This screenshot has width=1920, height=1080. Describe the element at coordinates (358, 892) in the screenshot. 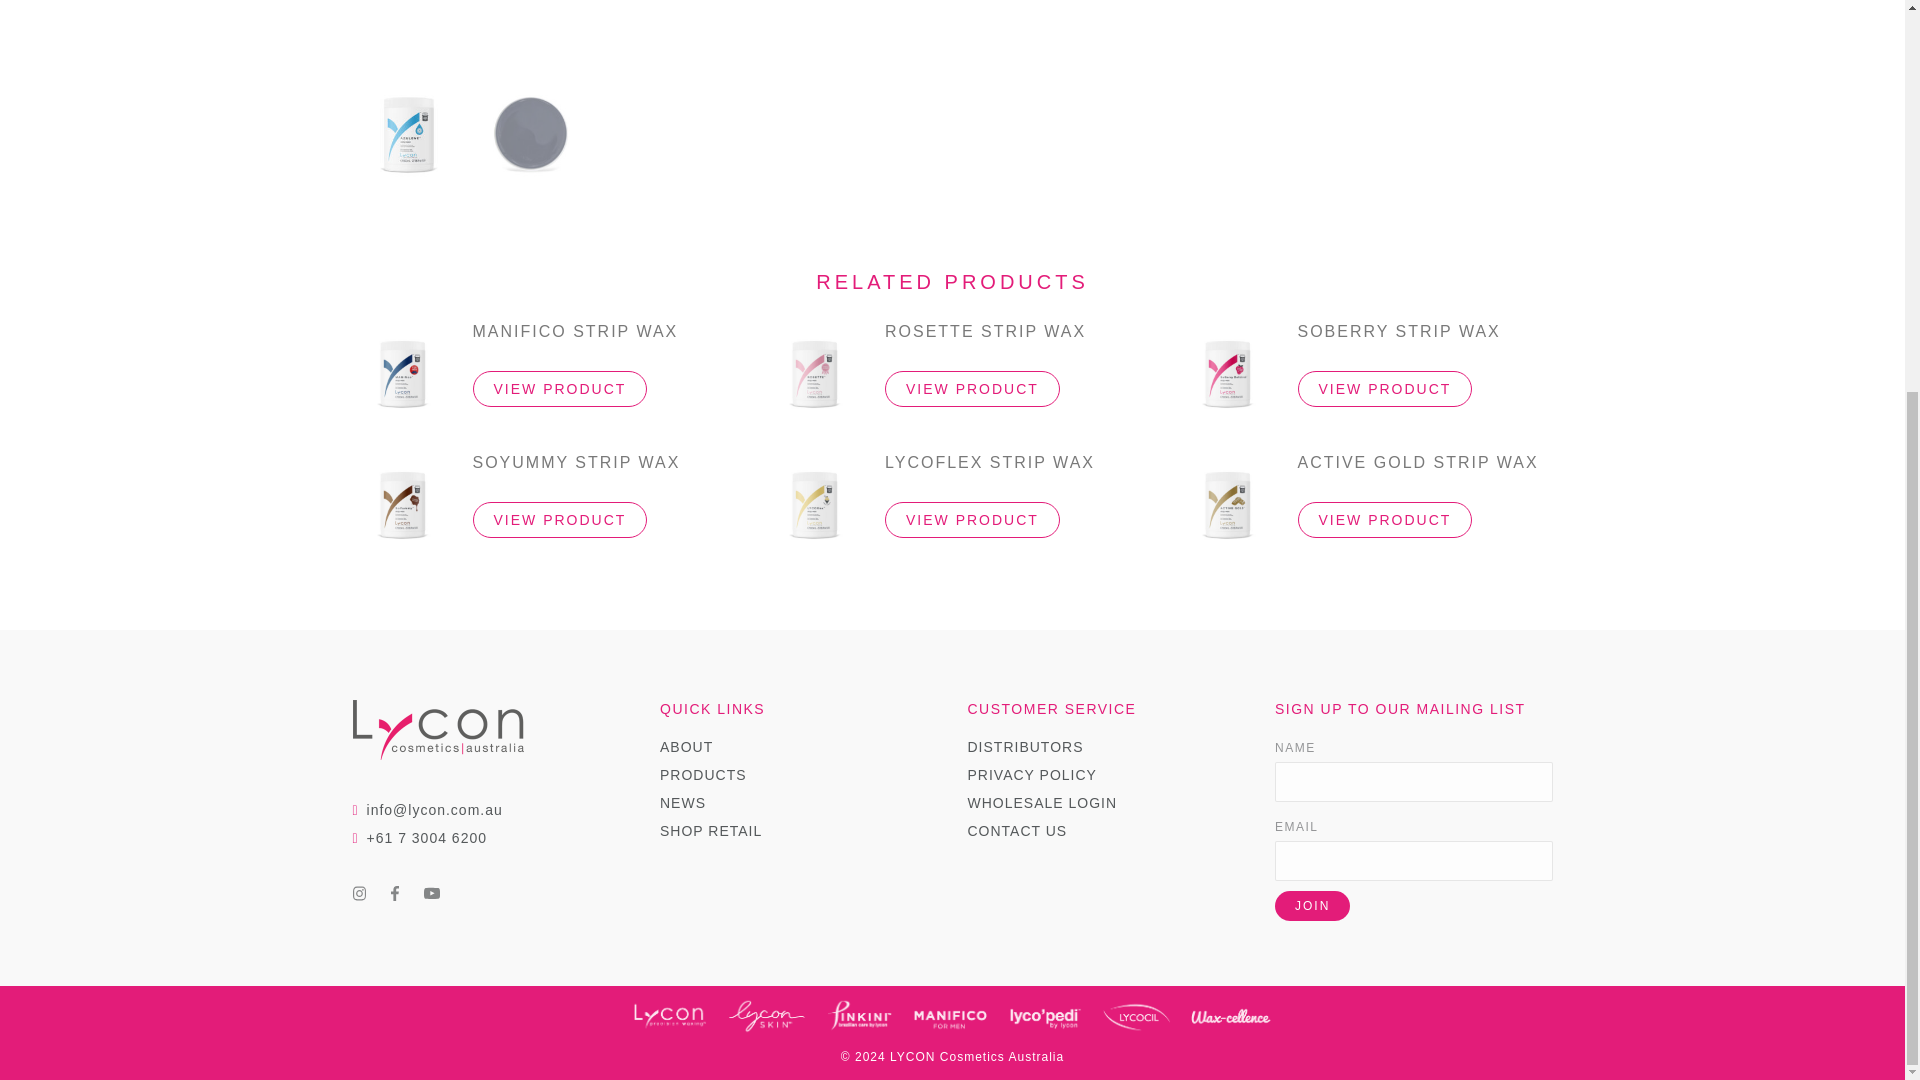

I see `Instagram` at that location.